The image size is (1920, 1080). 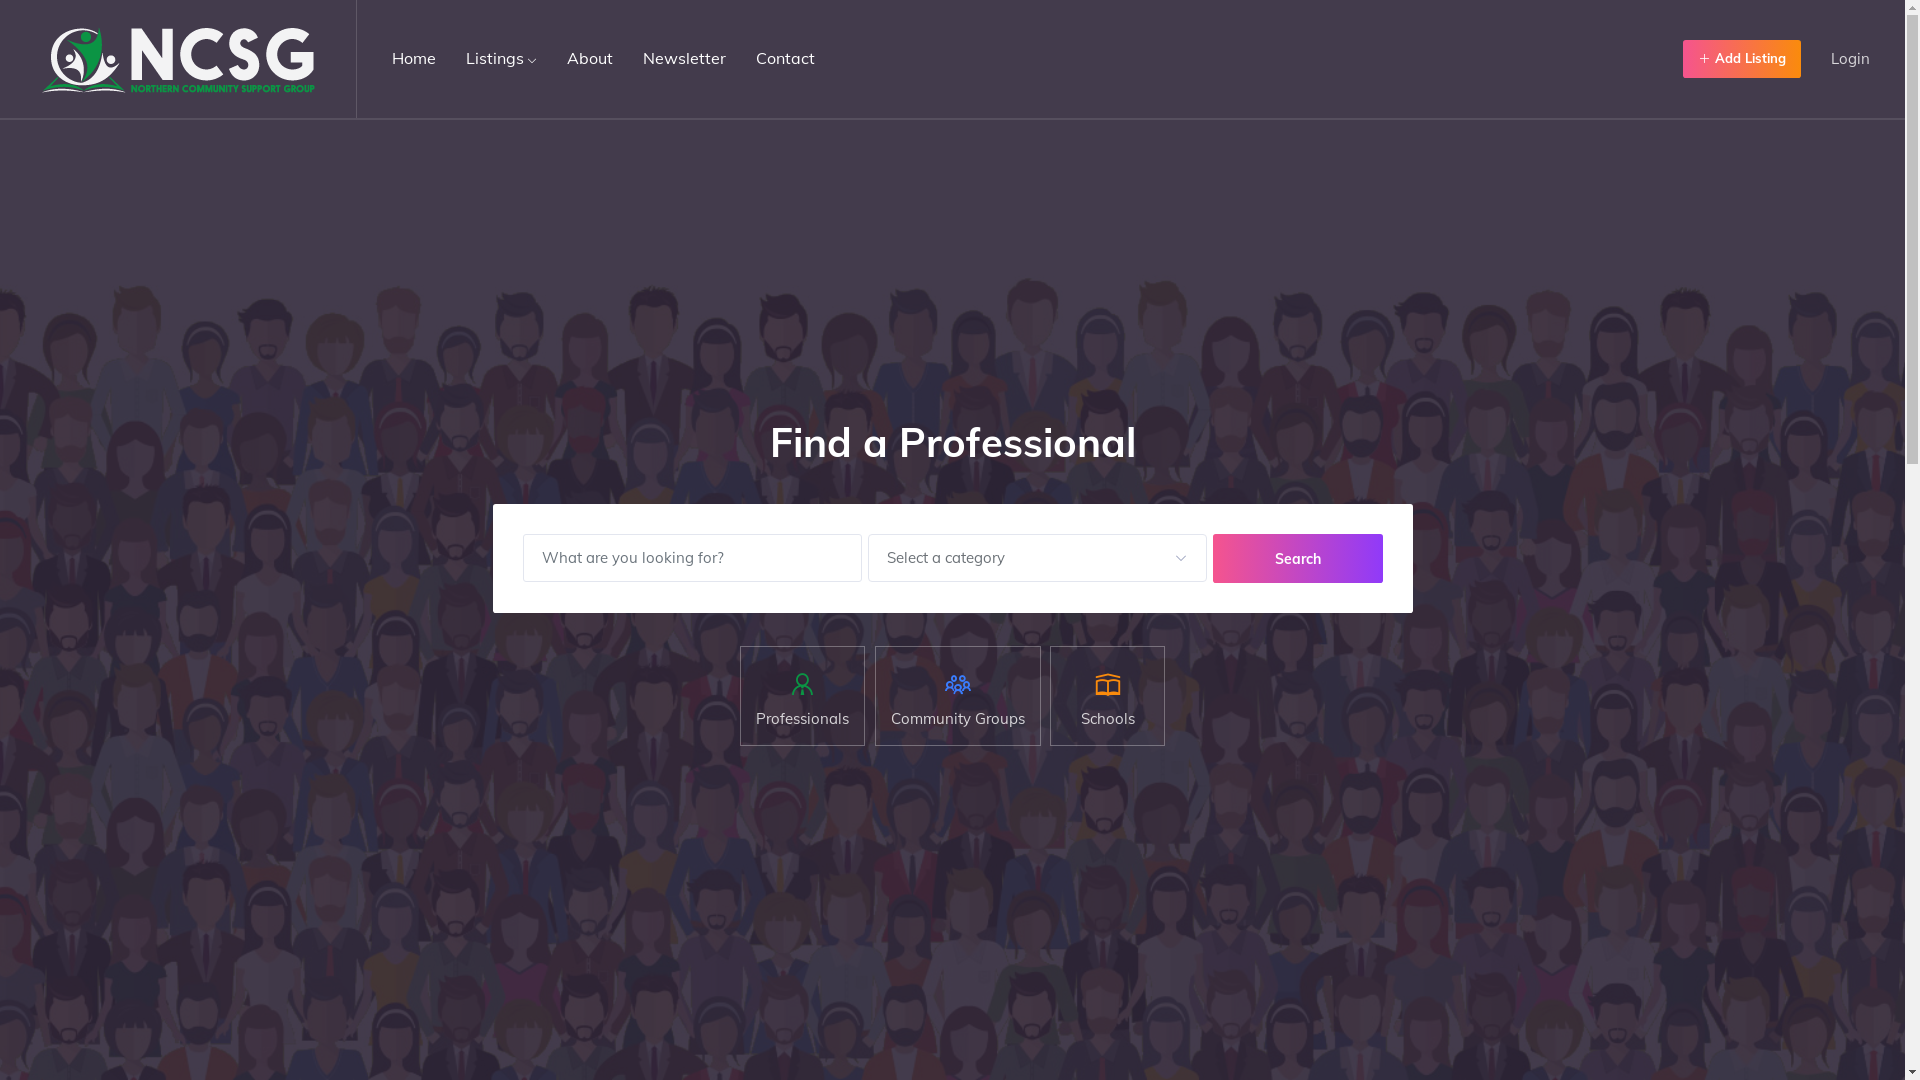 I want to click on Listings, so click(x=502, y=58).